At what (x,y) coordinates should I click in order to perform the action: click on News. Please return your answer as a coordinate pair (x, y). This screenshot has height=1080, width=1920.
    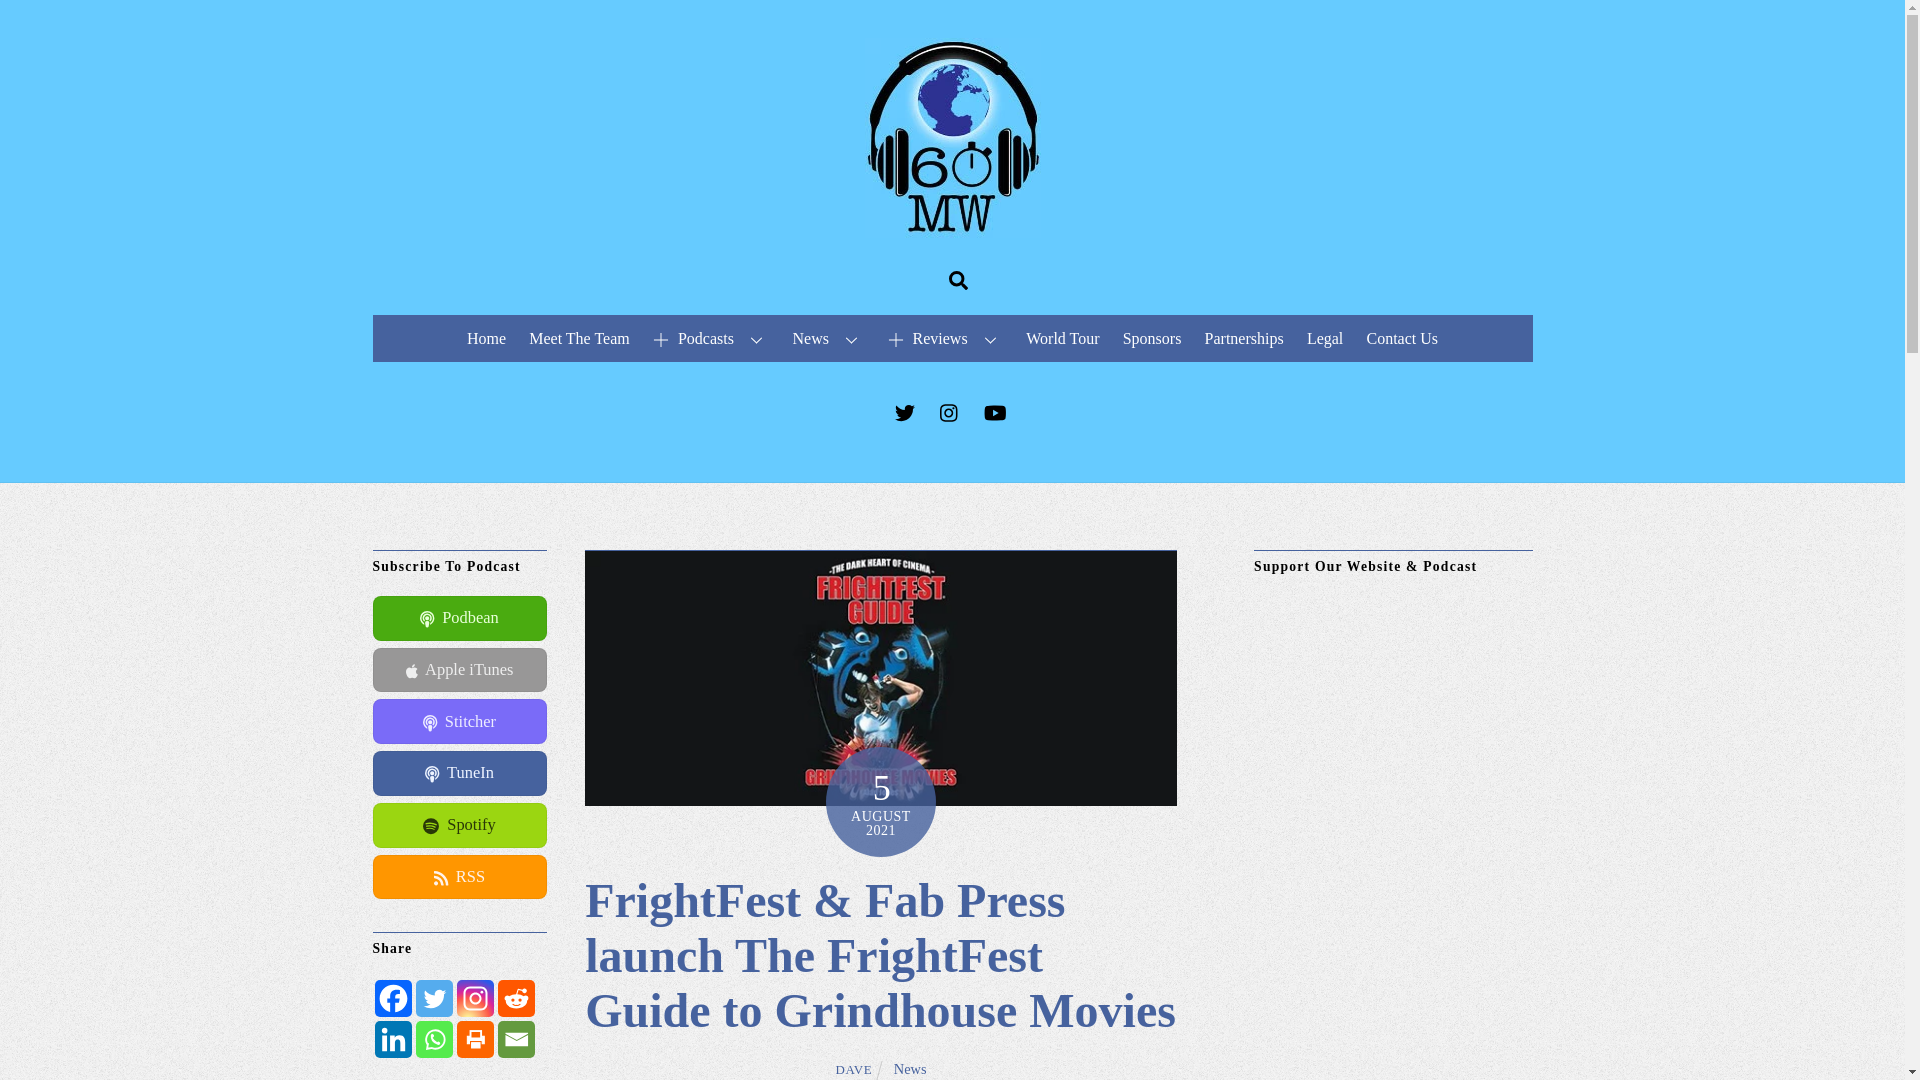
    Looking at the image, I should click on (828, 338).